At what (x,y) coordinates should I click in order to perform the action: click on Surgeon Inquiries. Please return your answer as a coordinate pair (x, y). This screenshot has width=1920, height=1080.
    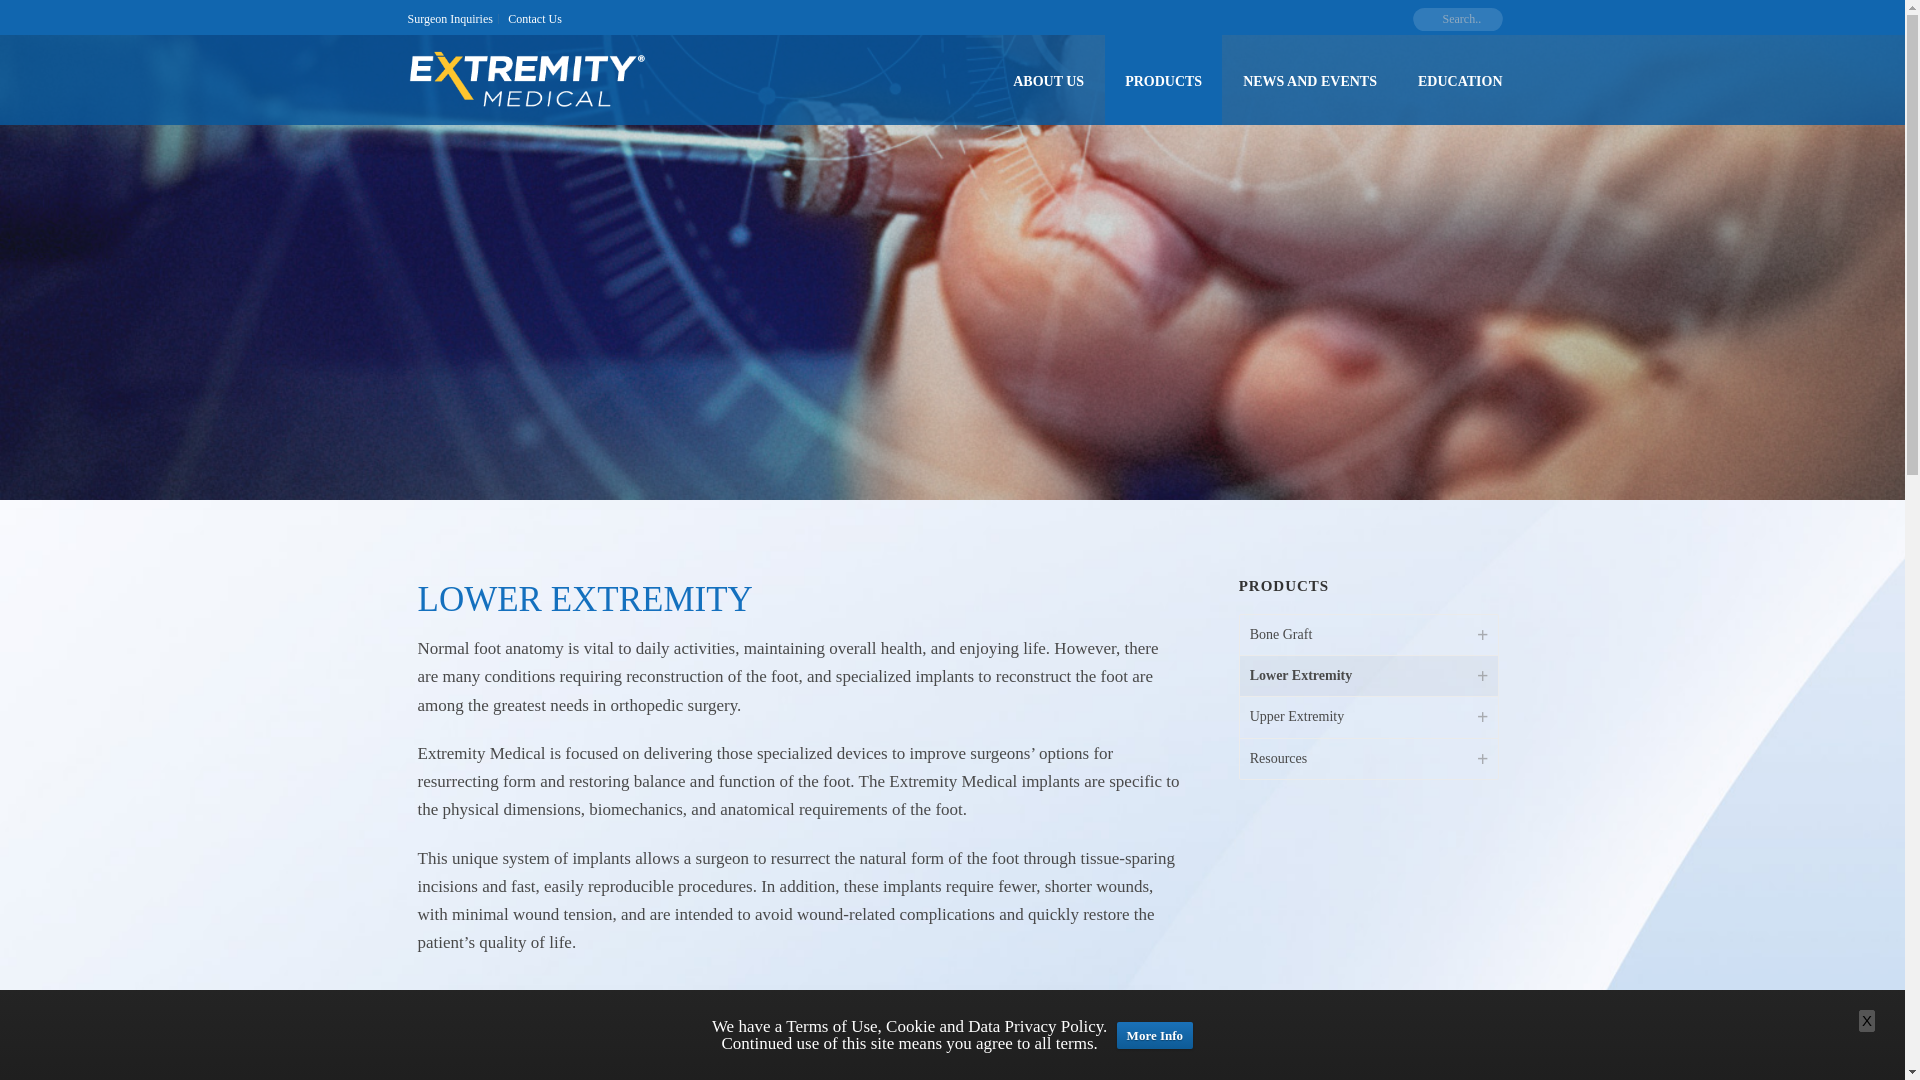
    Looking at the image, I should click on (449, 18).